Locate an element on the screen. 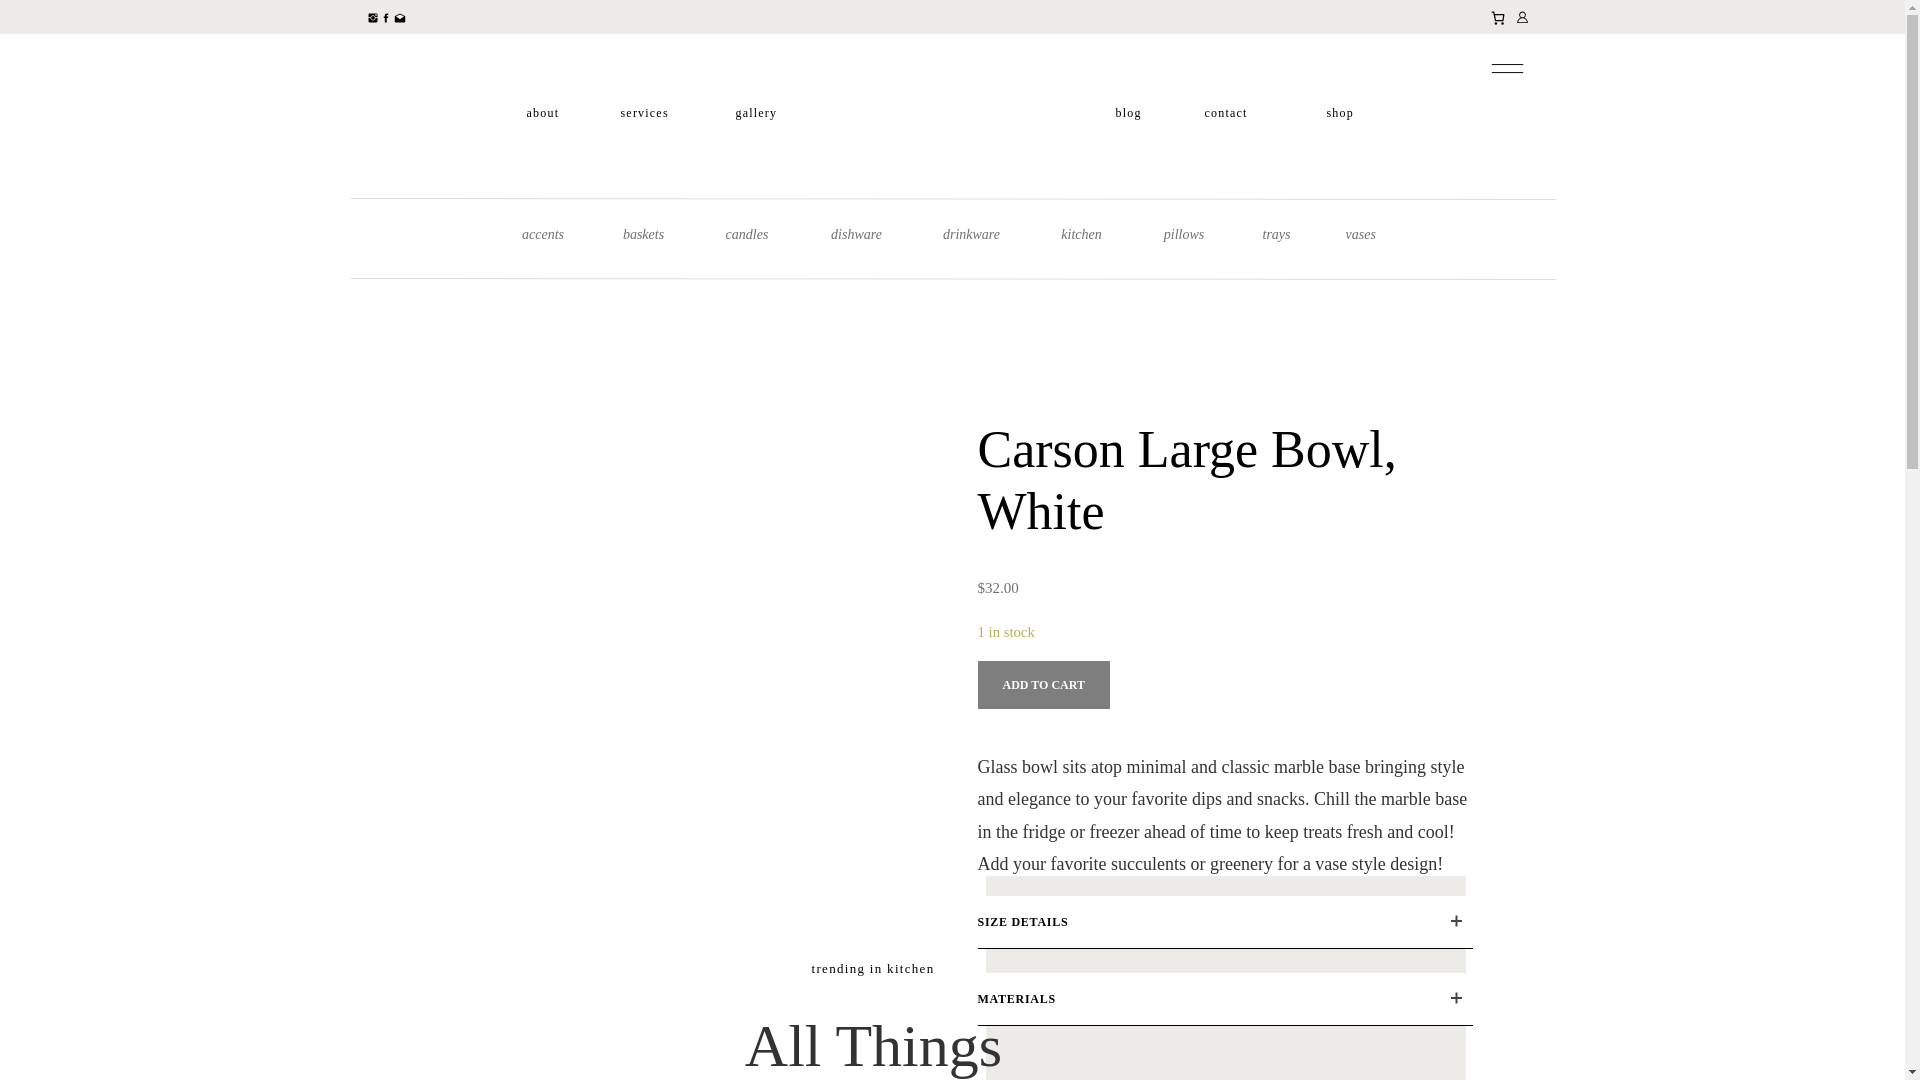 This screenshot has width=1920, height=1080. MATERIALS is located at coordinates (1224, 1000).